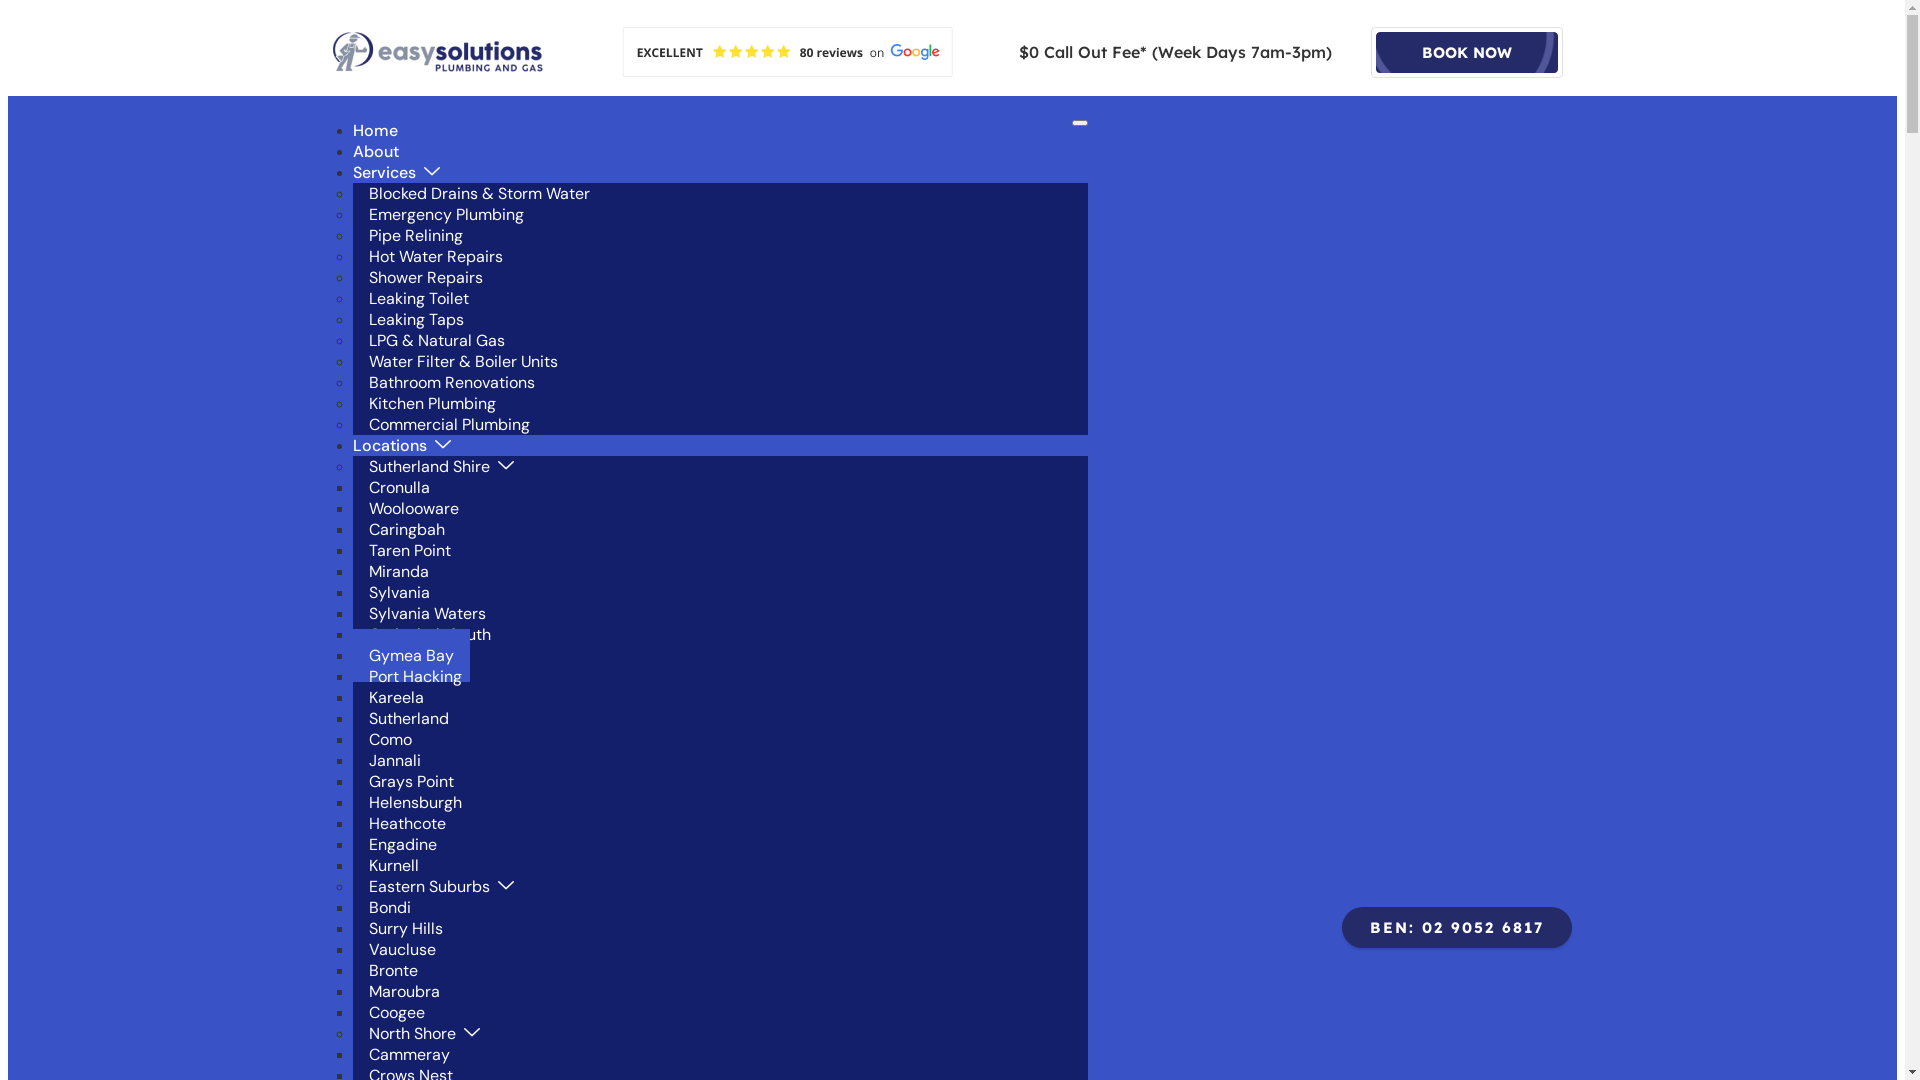 The image size is (1920, 1080). I want to click on Helensburgh, so click(414, 802).